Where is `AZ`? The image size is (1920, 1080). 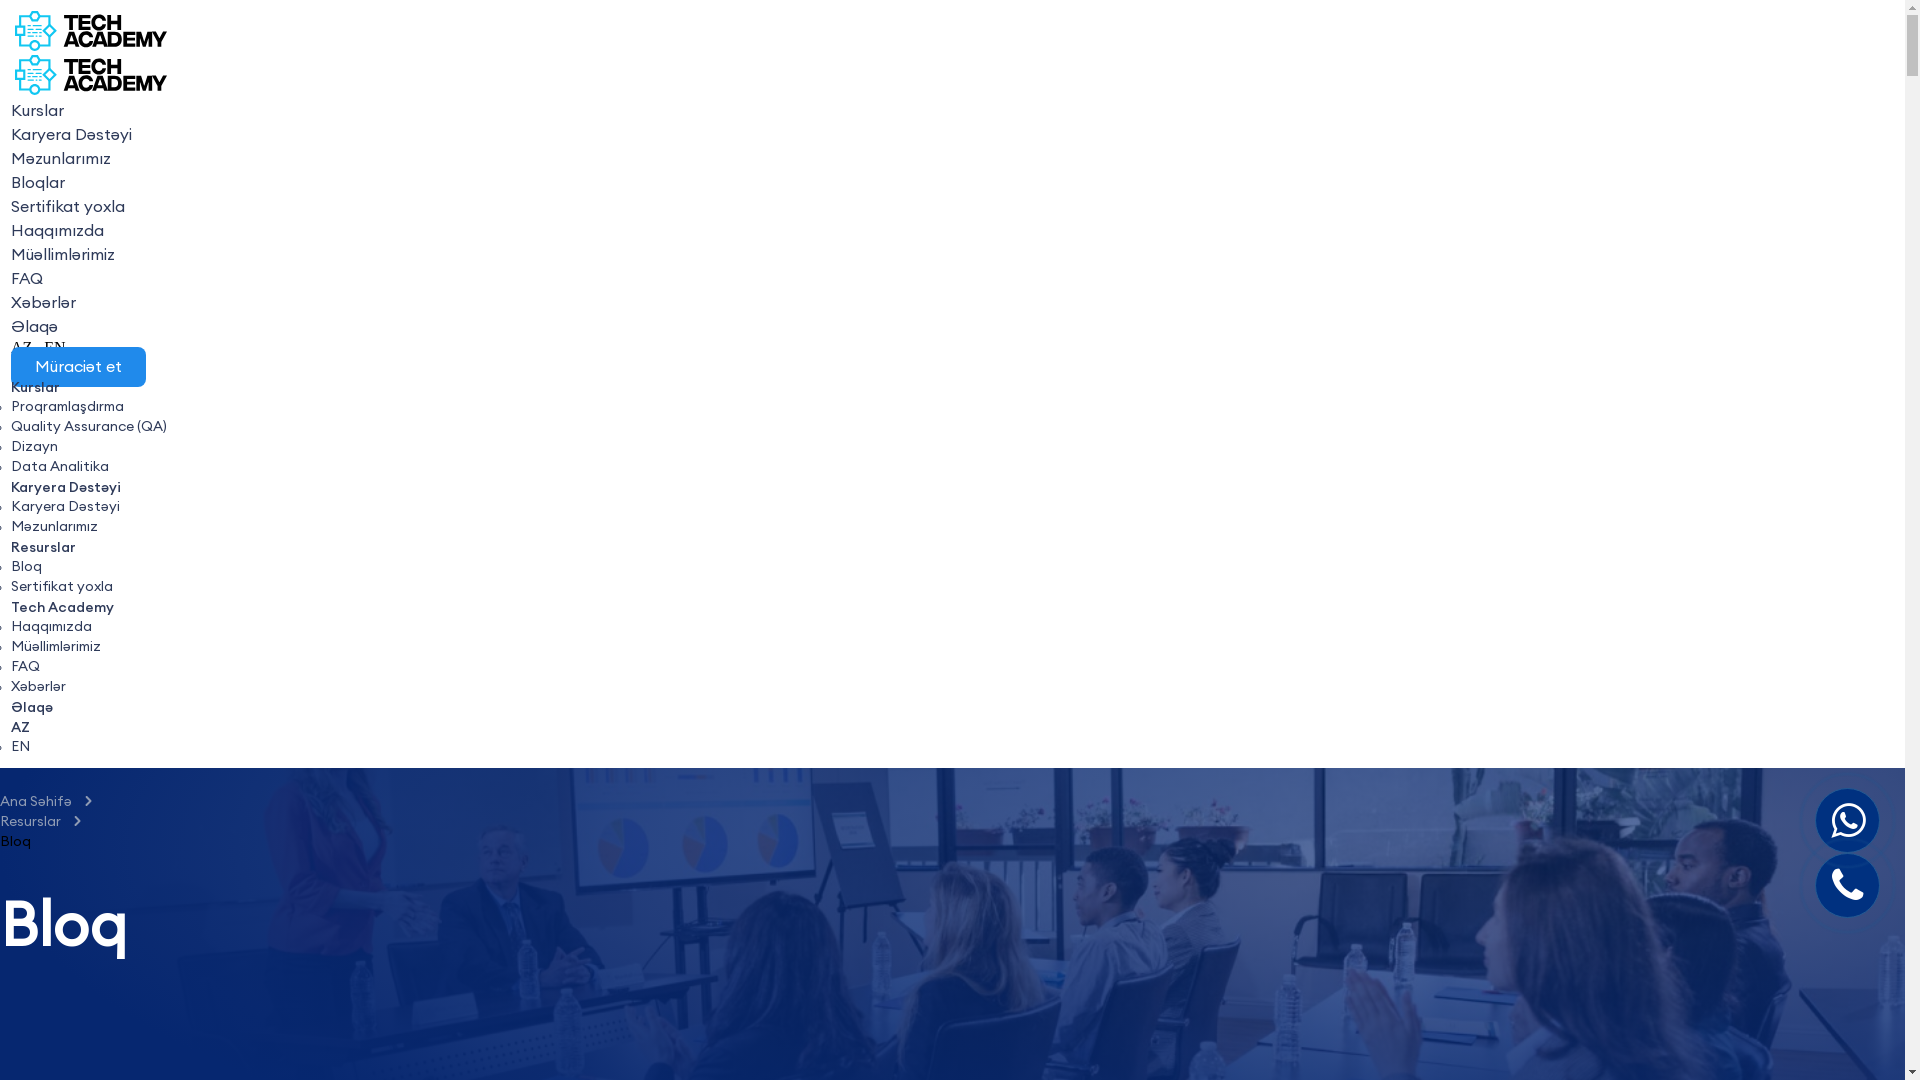
AZ is located at coordinates (20, 727).